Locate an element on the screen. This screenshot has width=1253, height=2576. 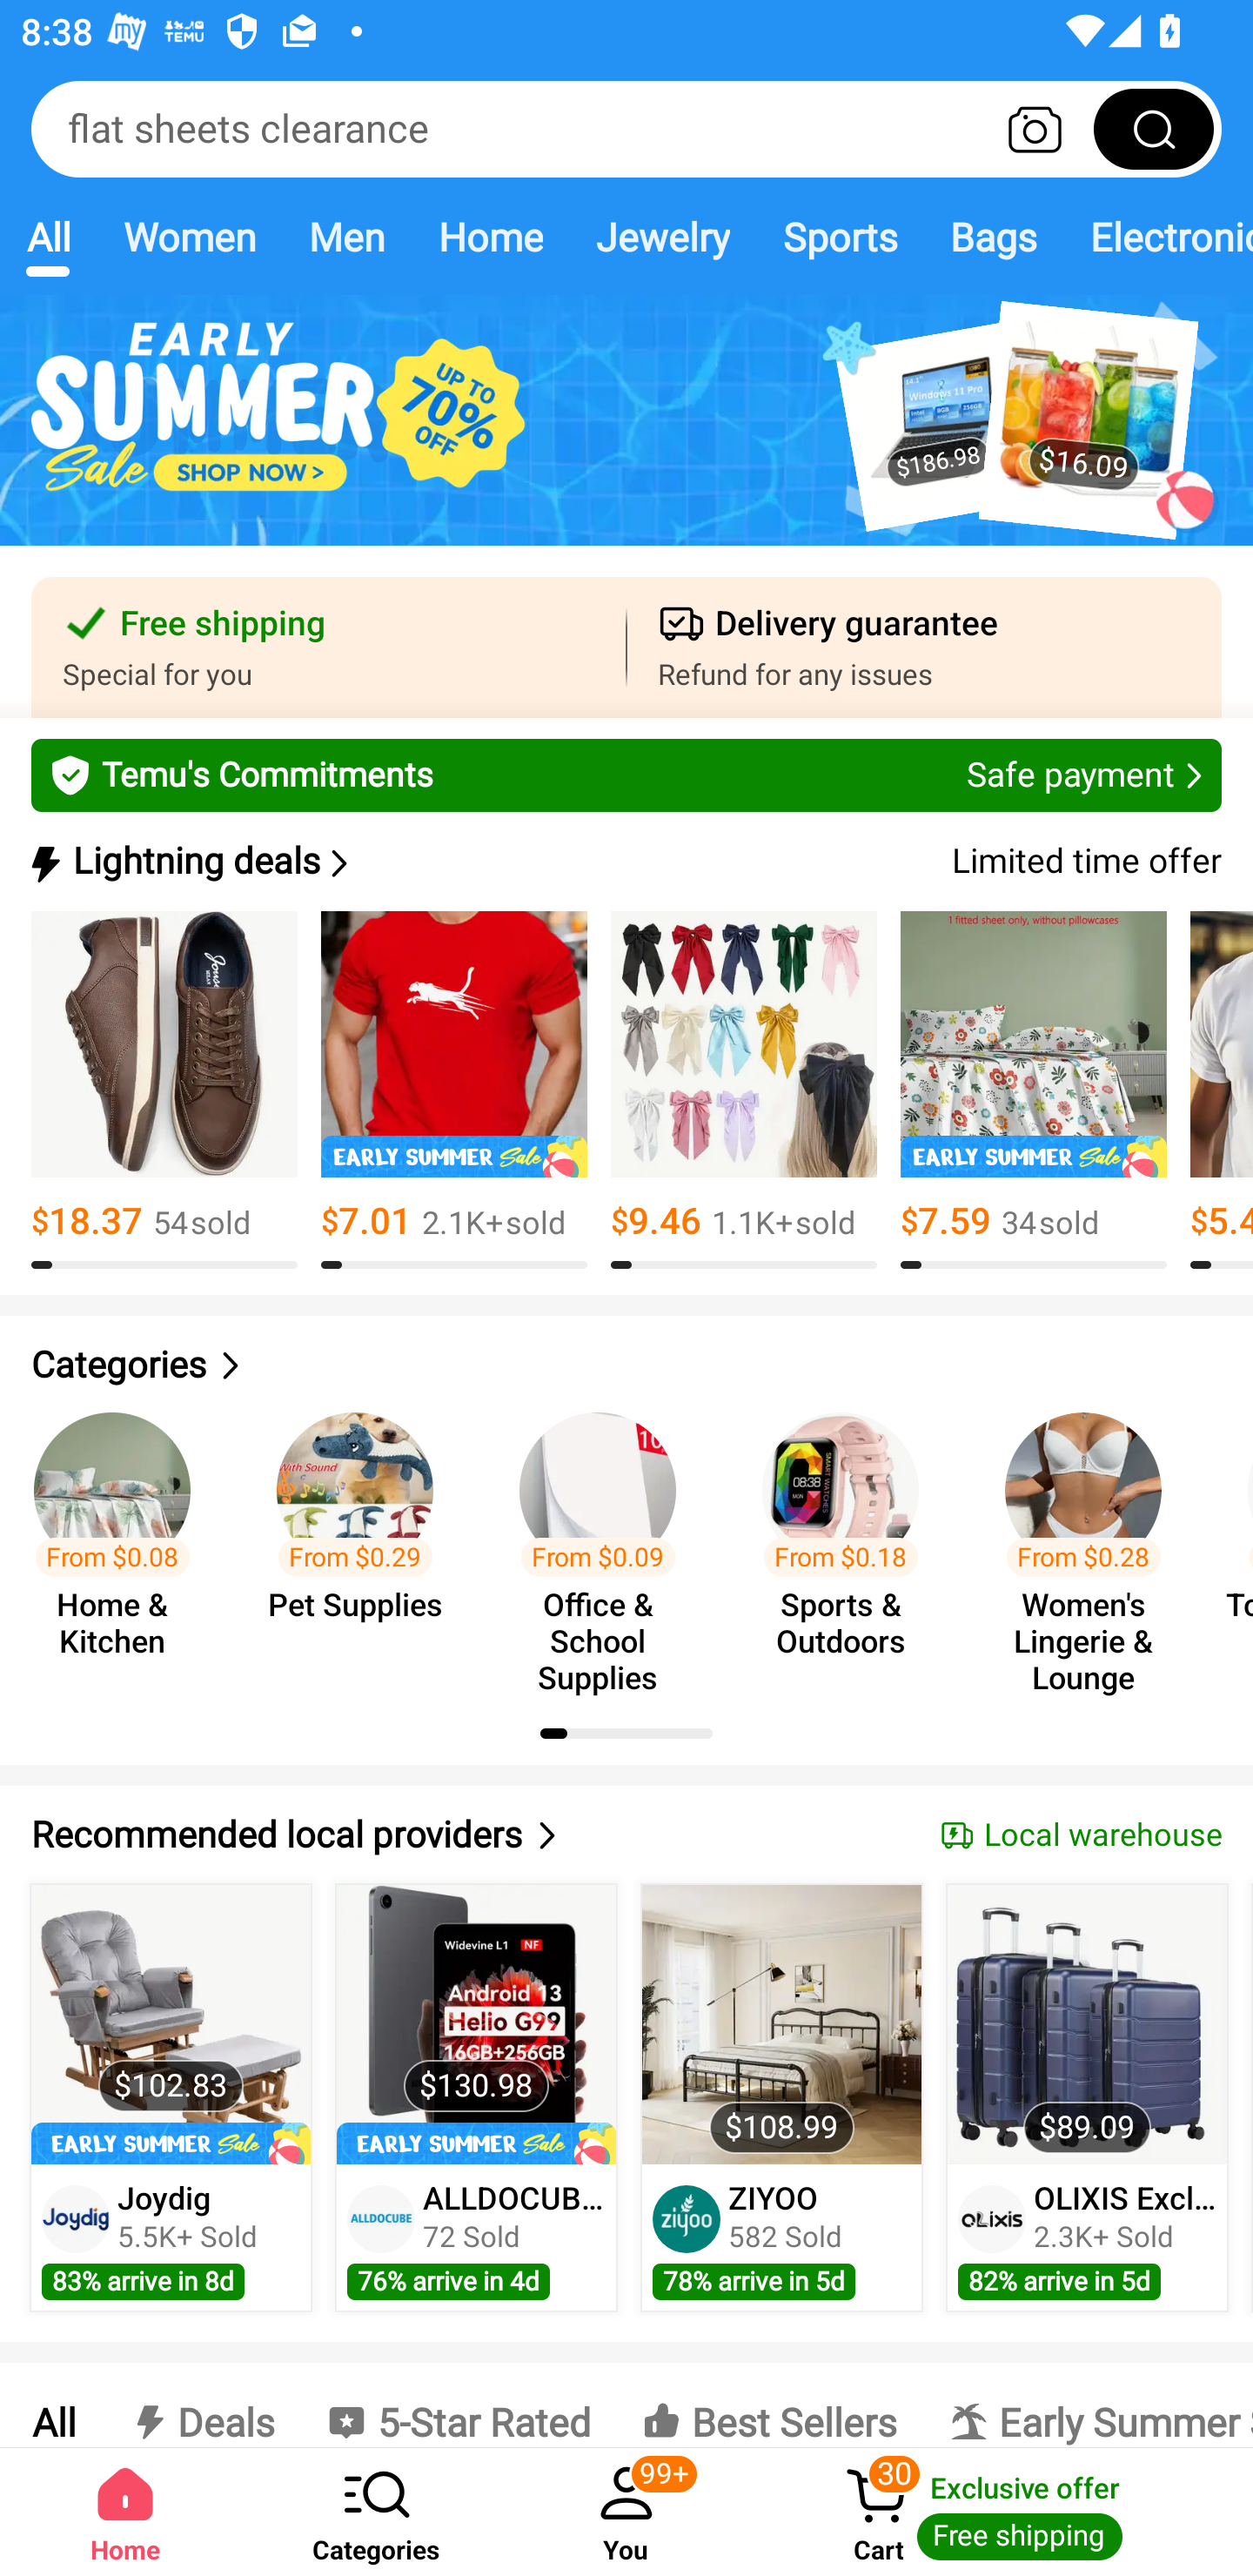
Cart 30 Cart Exclusive offer is located at coordinates (1002, 2512).